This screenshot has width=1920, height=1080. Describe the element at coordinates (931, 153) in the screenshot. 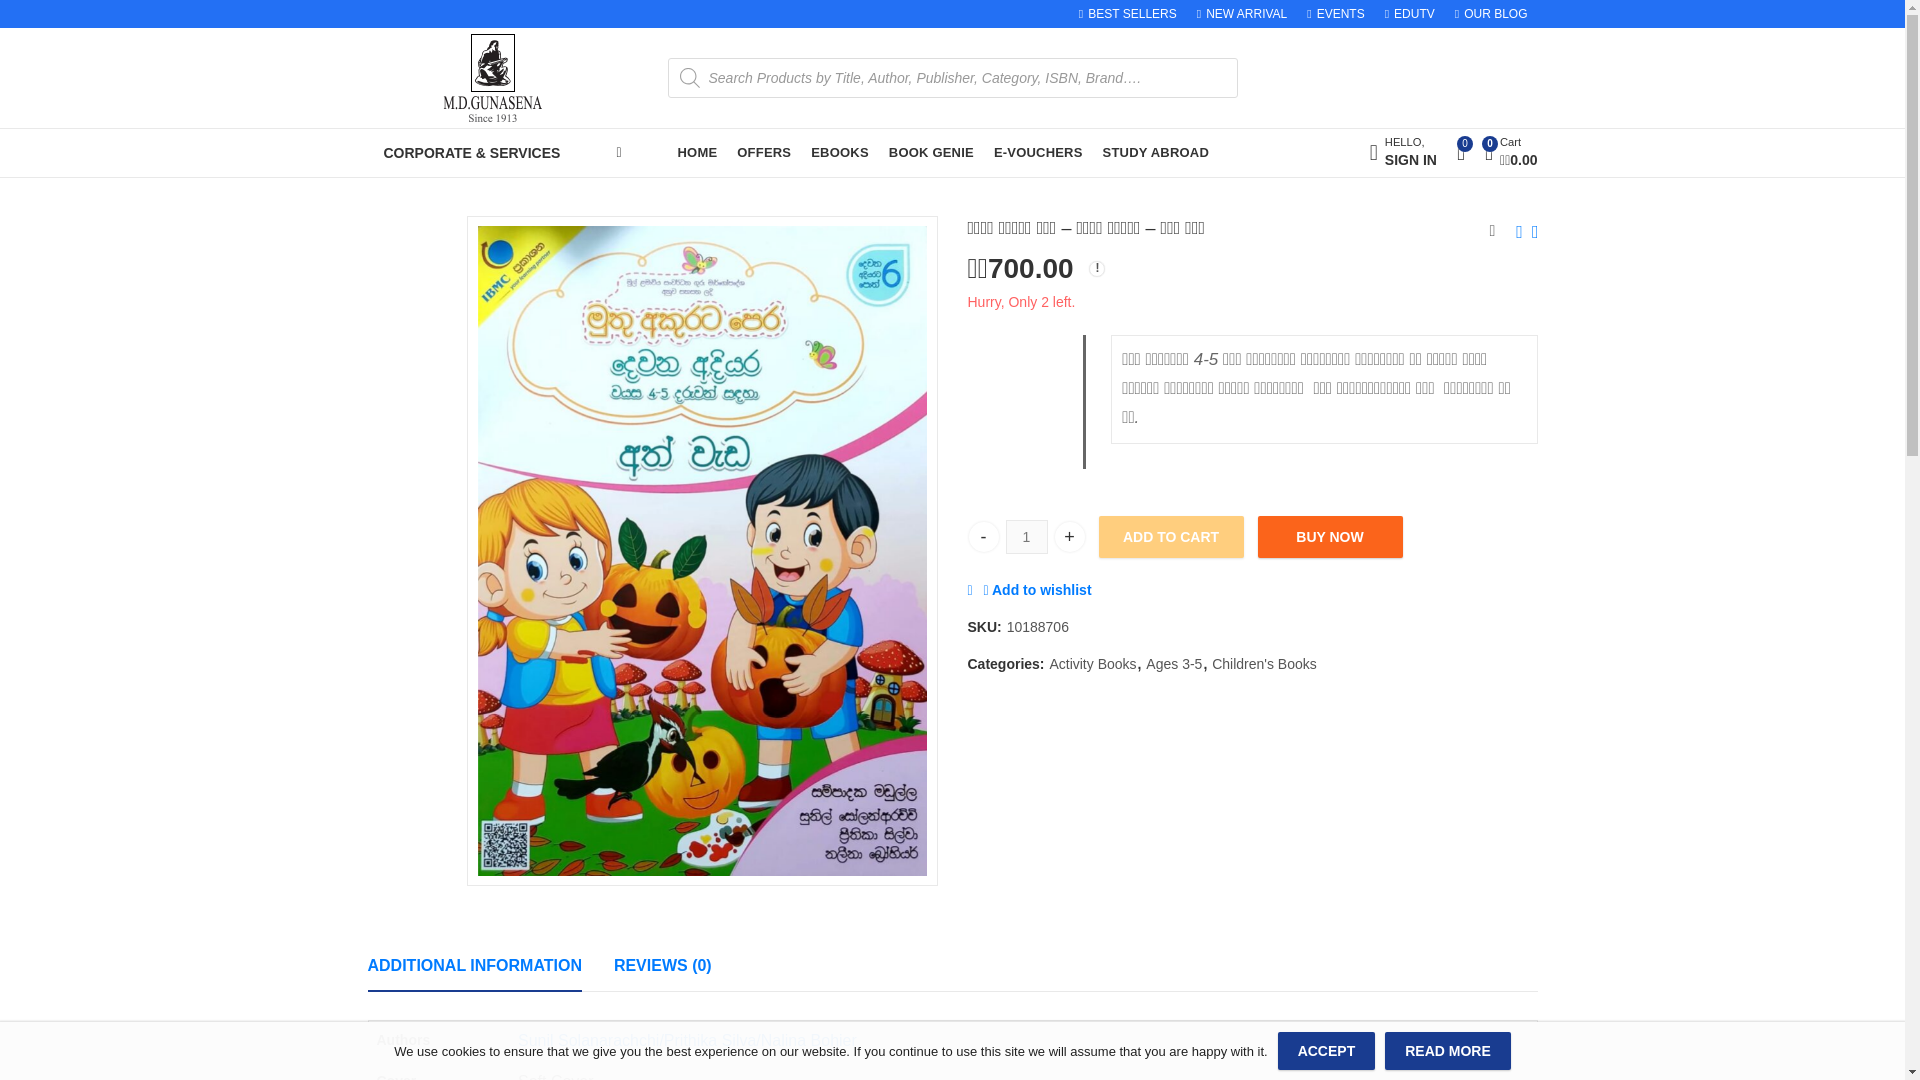

I see `1` at that location.